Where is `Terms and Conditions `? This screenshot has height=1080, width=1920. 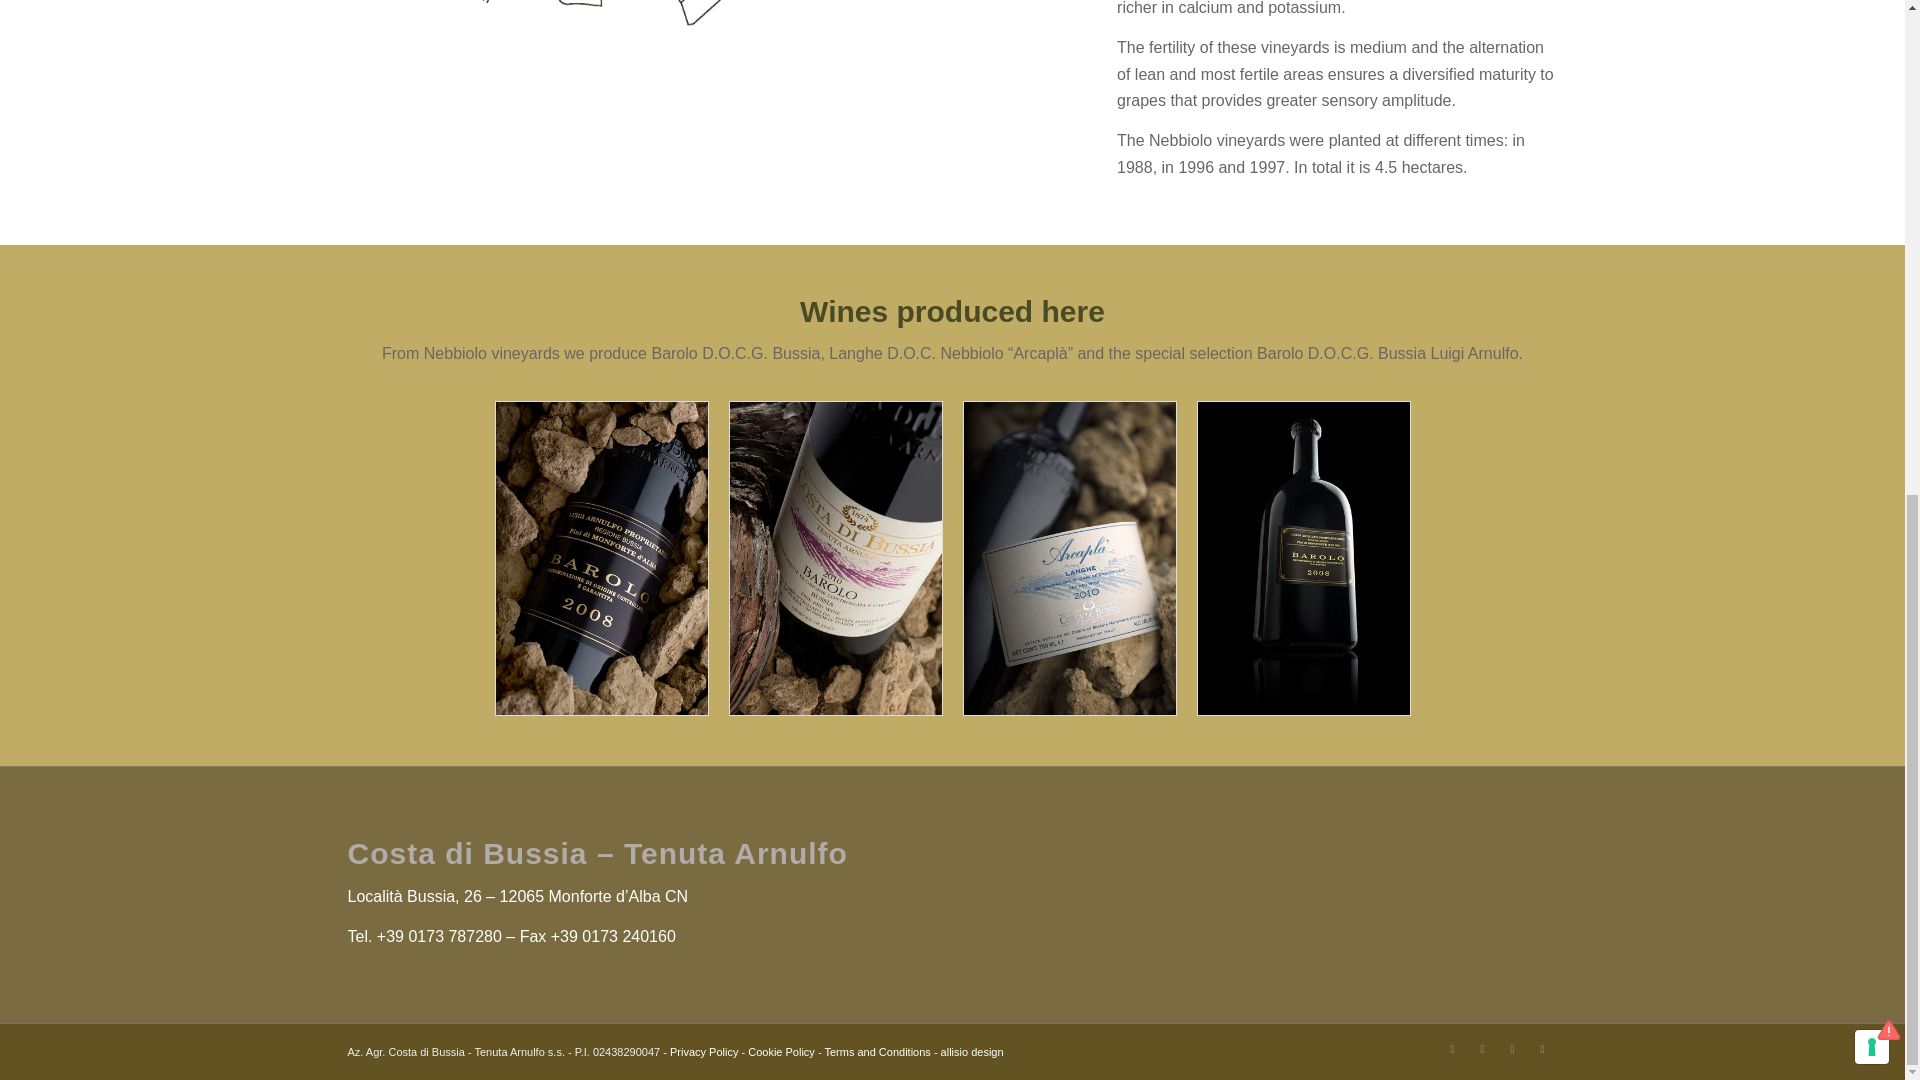
Terms and Conditions  is located at coordinates (876, 1052).